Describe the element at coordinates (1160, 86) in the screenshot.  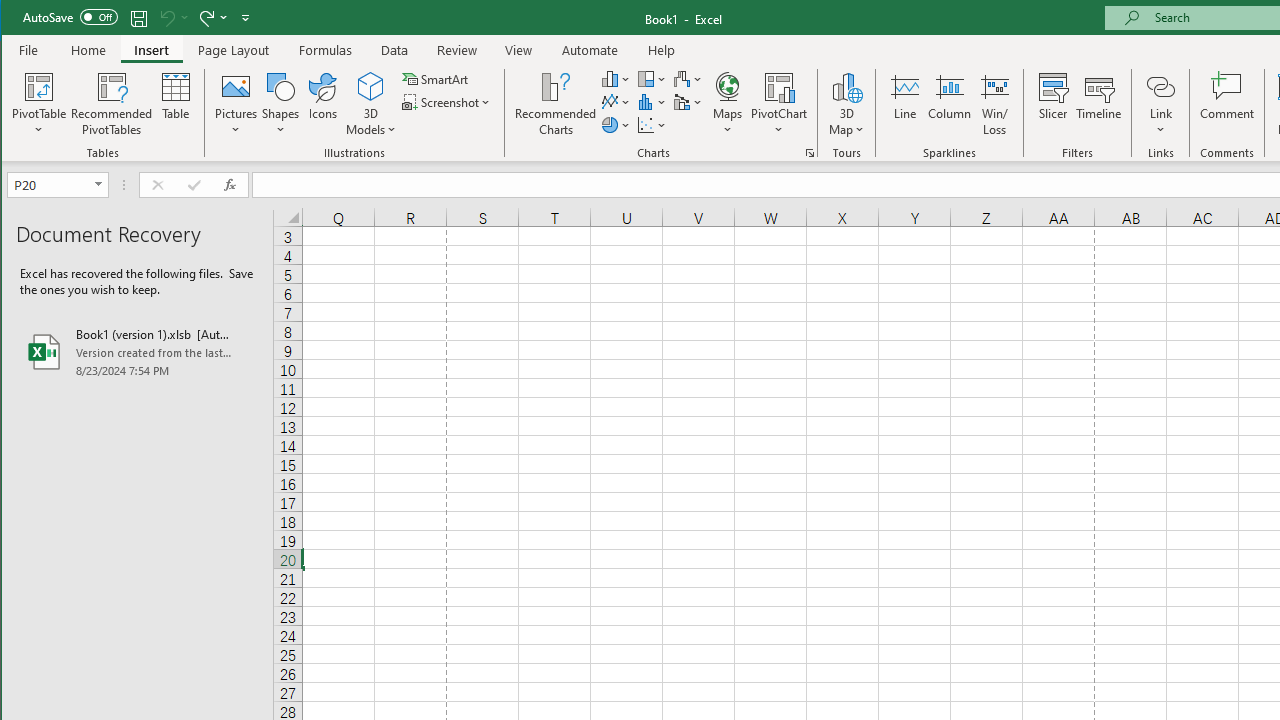
I see `Link` at that location.